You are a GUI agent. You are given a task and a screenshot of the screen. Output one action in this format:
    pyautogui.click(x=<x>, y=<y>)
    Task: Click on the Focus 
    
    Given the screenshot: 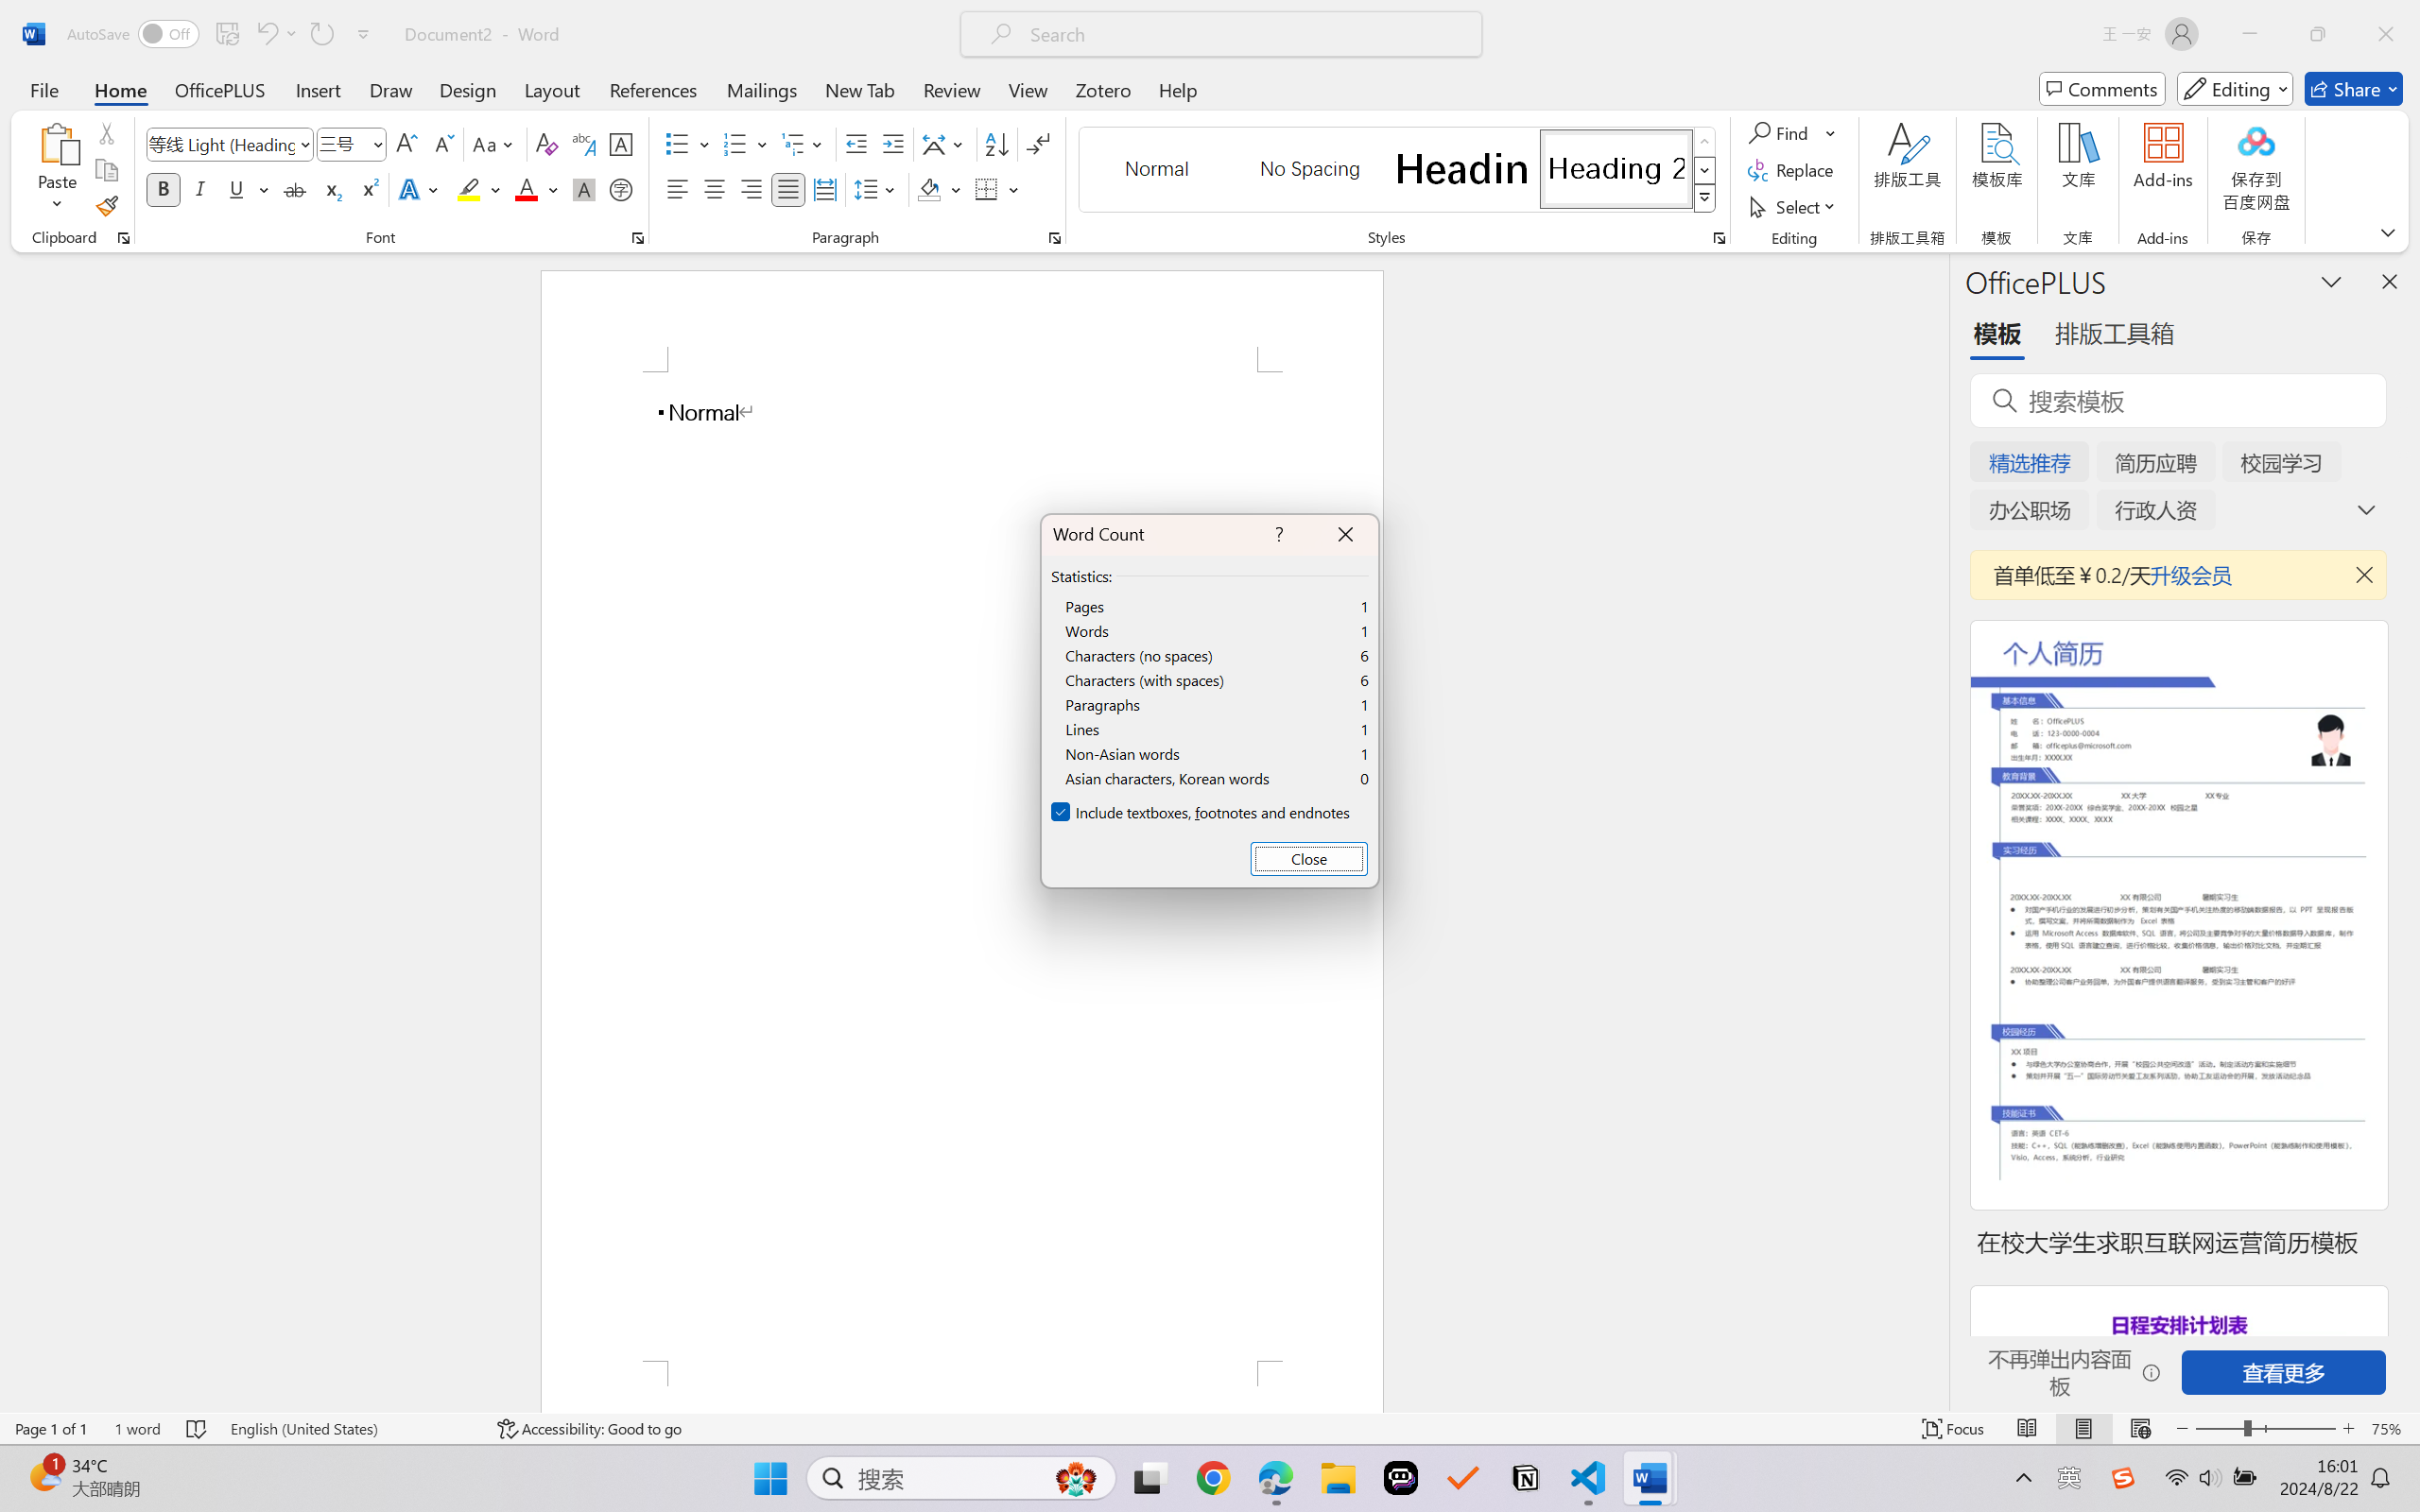 What is the action you would take?
    pyautogui.click(x=1954, y=1429)
    